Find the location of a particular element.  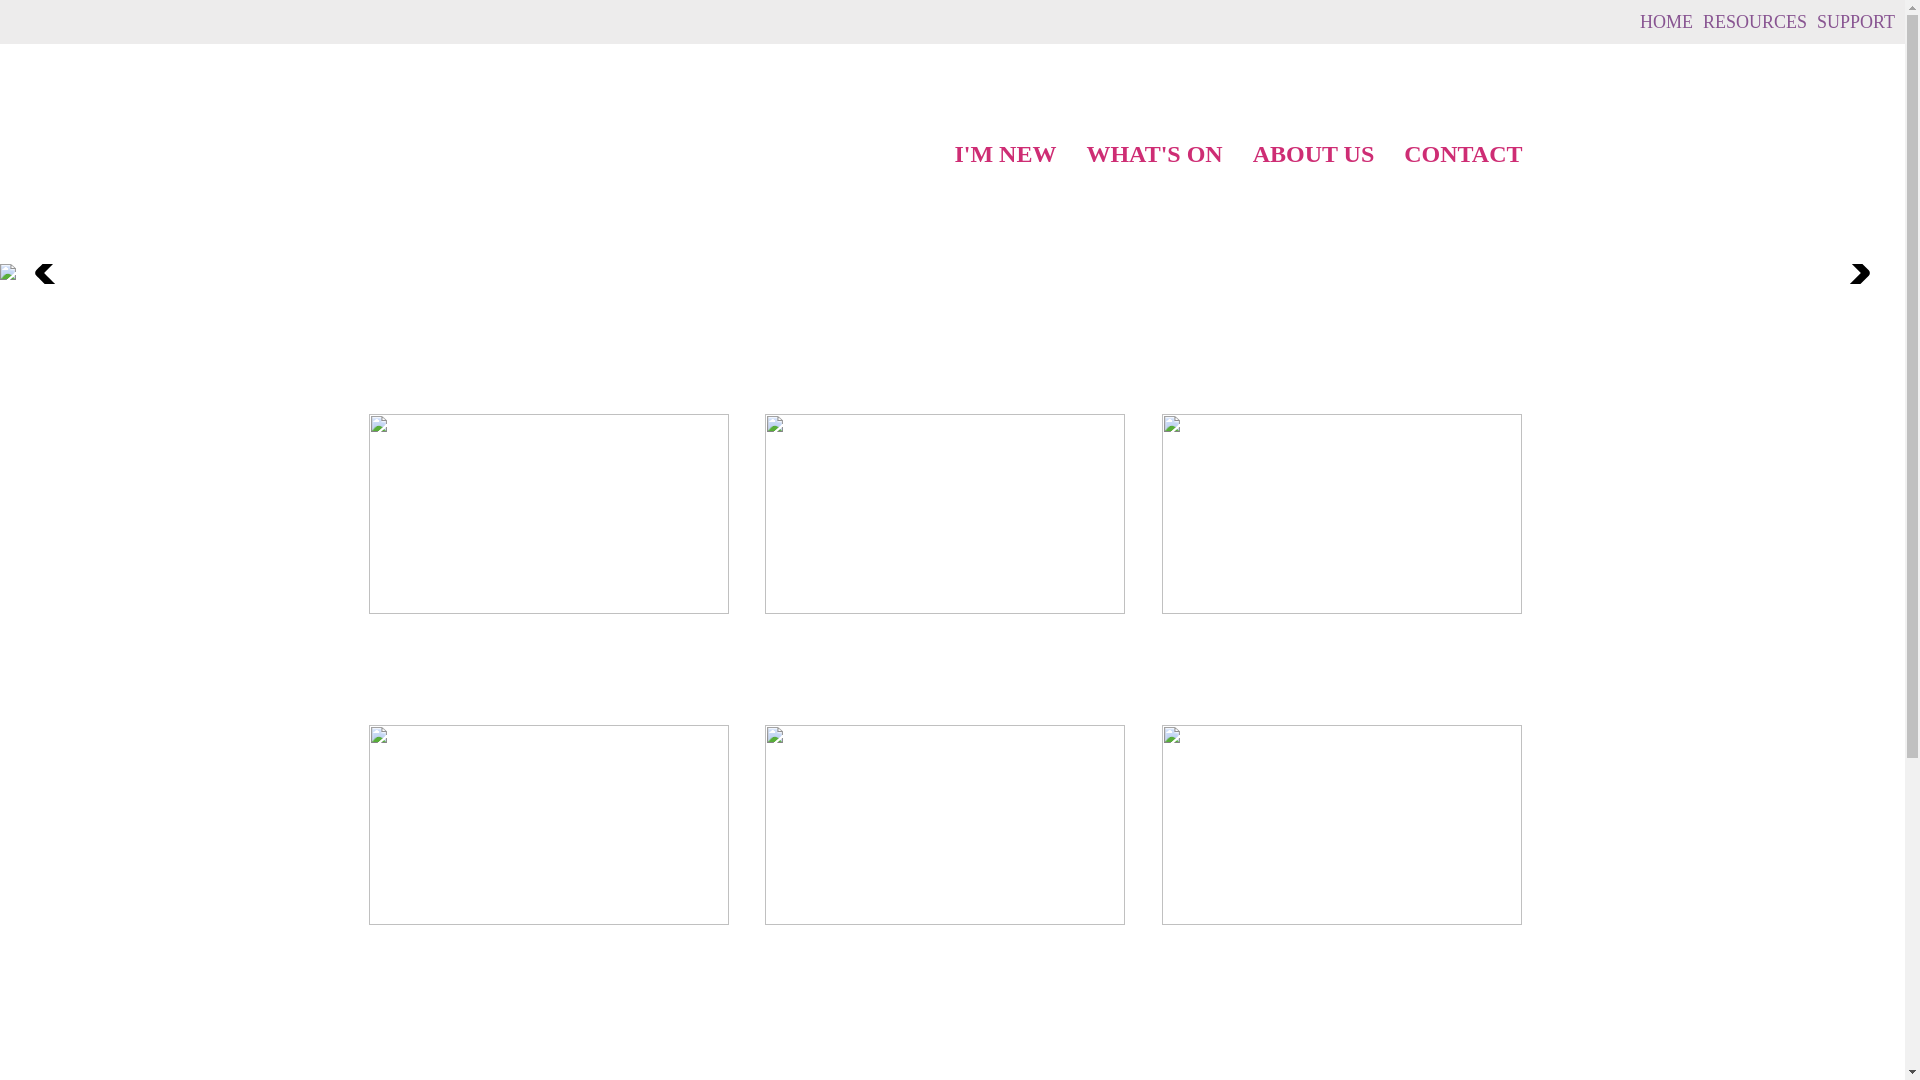

About Us is located at coordinates (556, 956).